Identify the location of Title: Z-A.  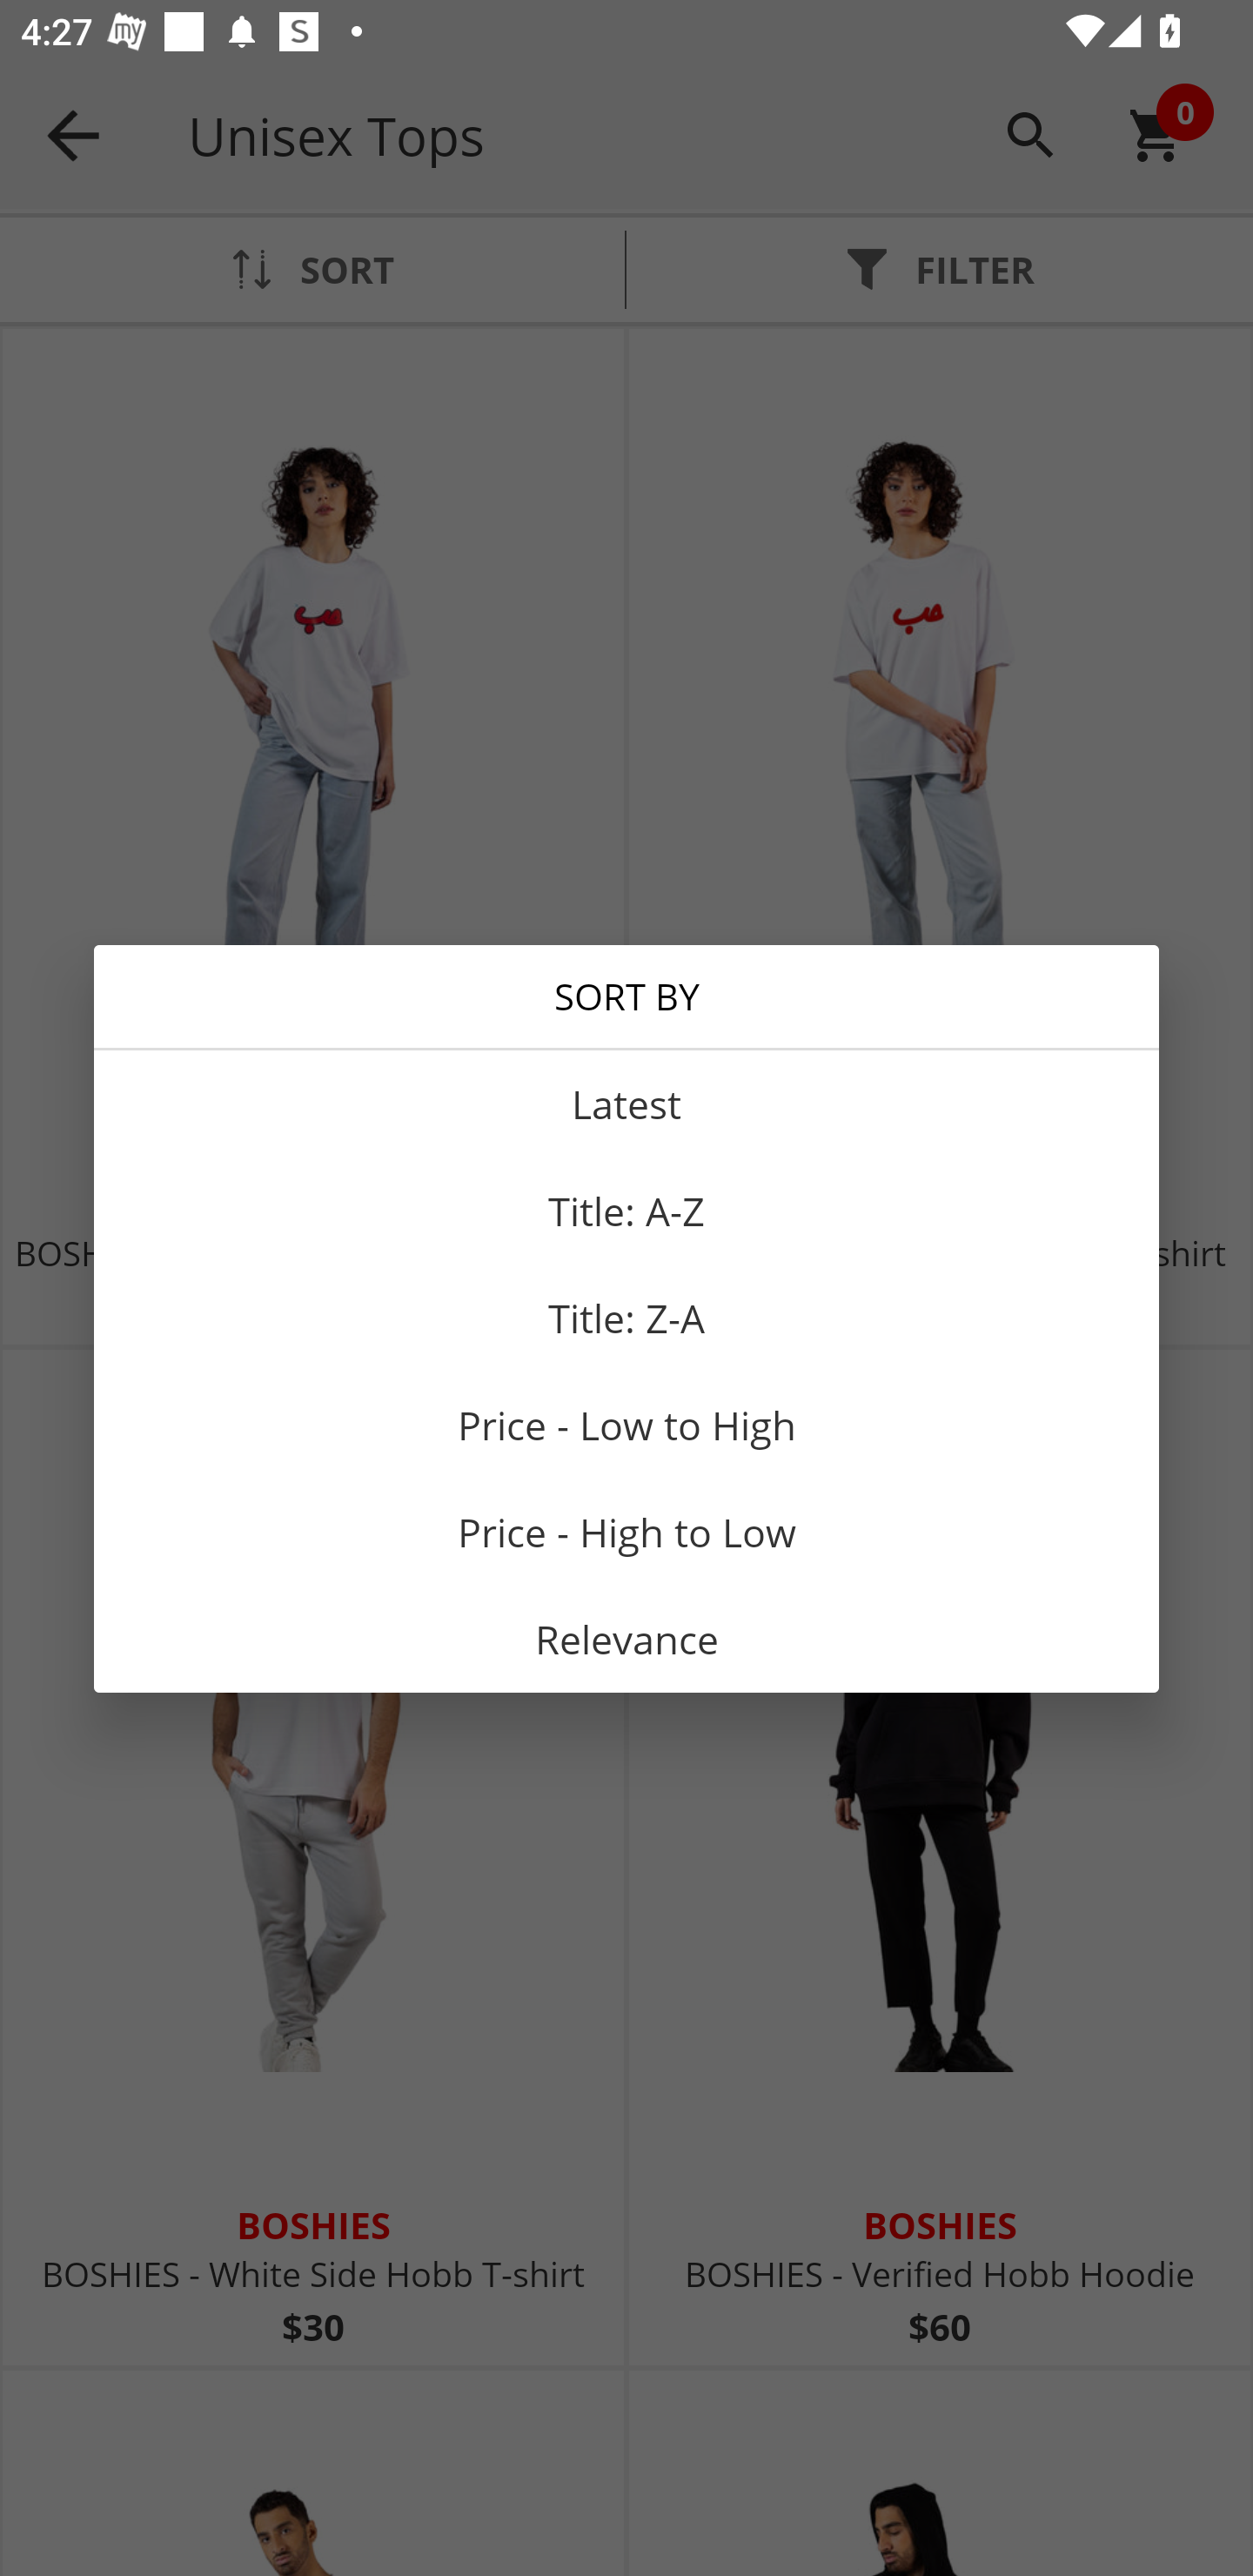
(626, 1318).